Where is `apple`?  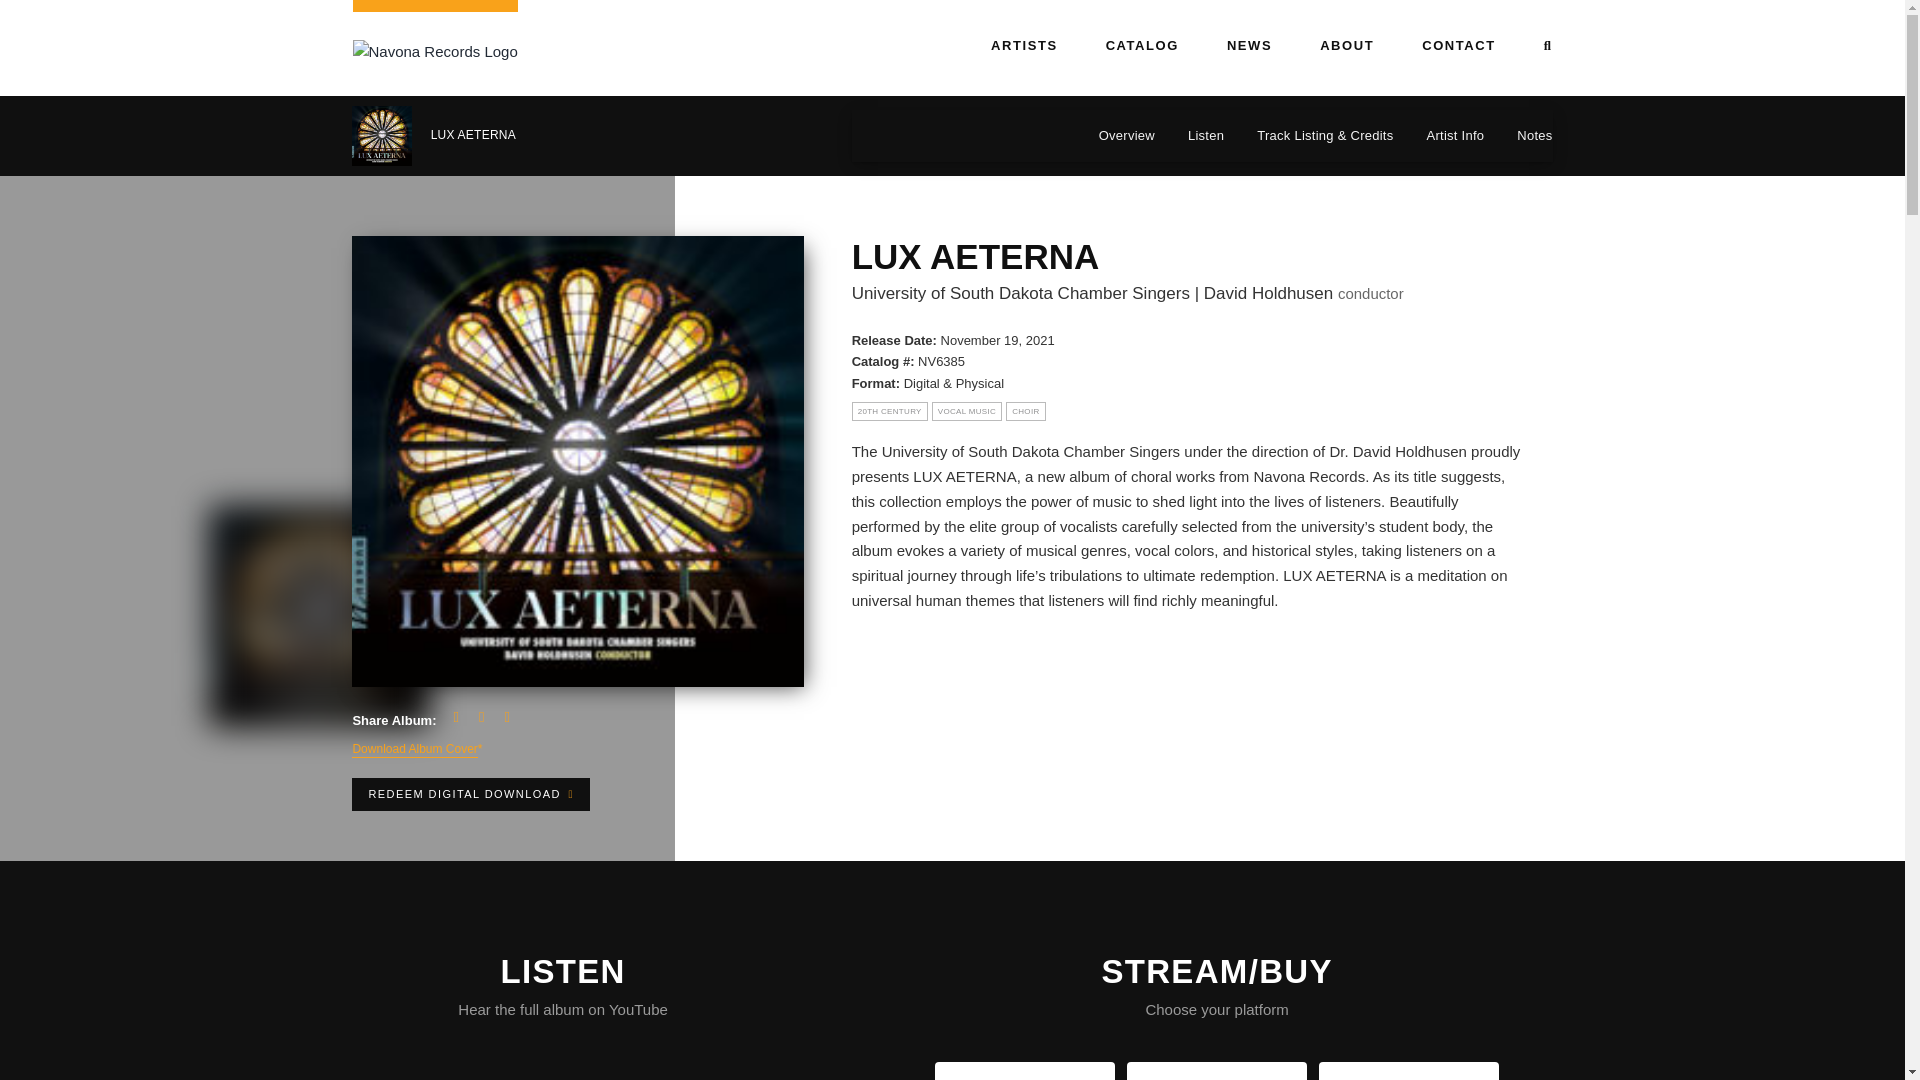 apple is located at coordinates (1024, 1072).